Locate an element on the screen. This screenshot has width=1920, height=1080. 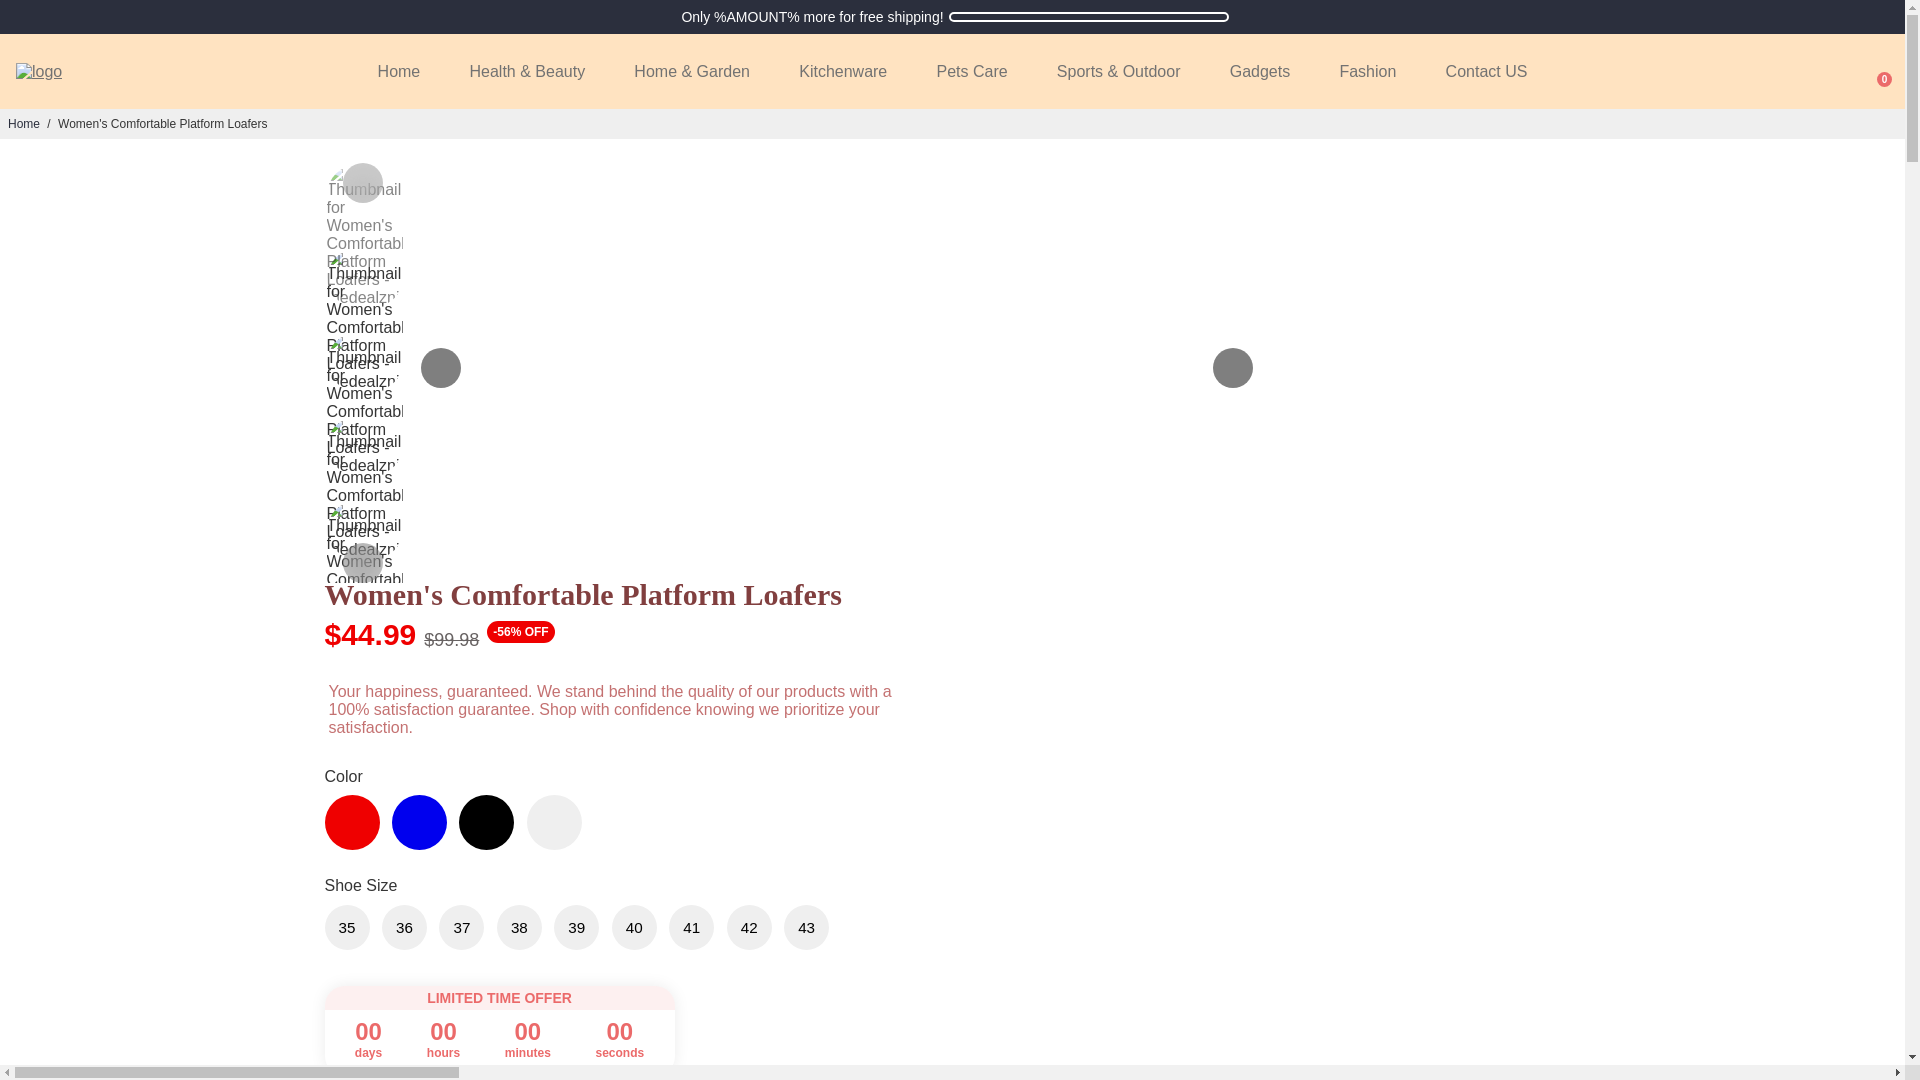
Home is located at coordinates (24, 123).